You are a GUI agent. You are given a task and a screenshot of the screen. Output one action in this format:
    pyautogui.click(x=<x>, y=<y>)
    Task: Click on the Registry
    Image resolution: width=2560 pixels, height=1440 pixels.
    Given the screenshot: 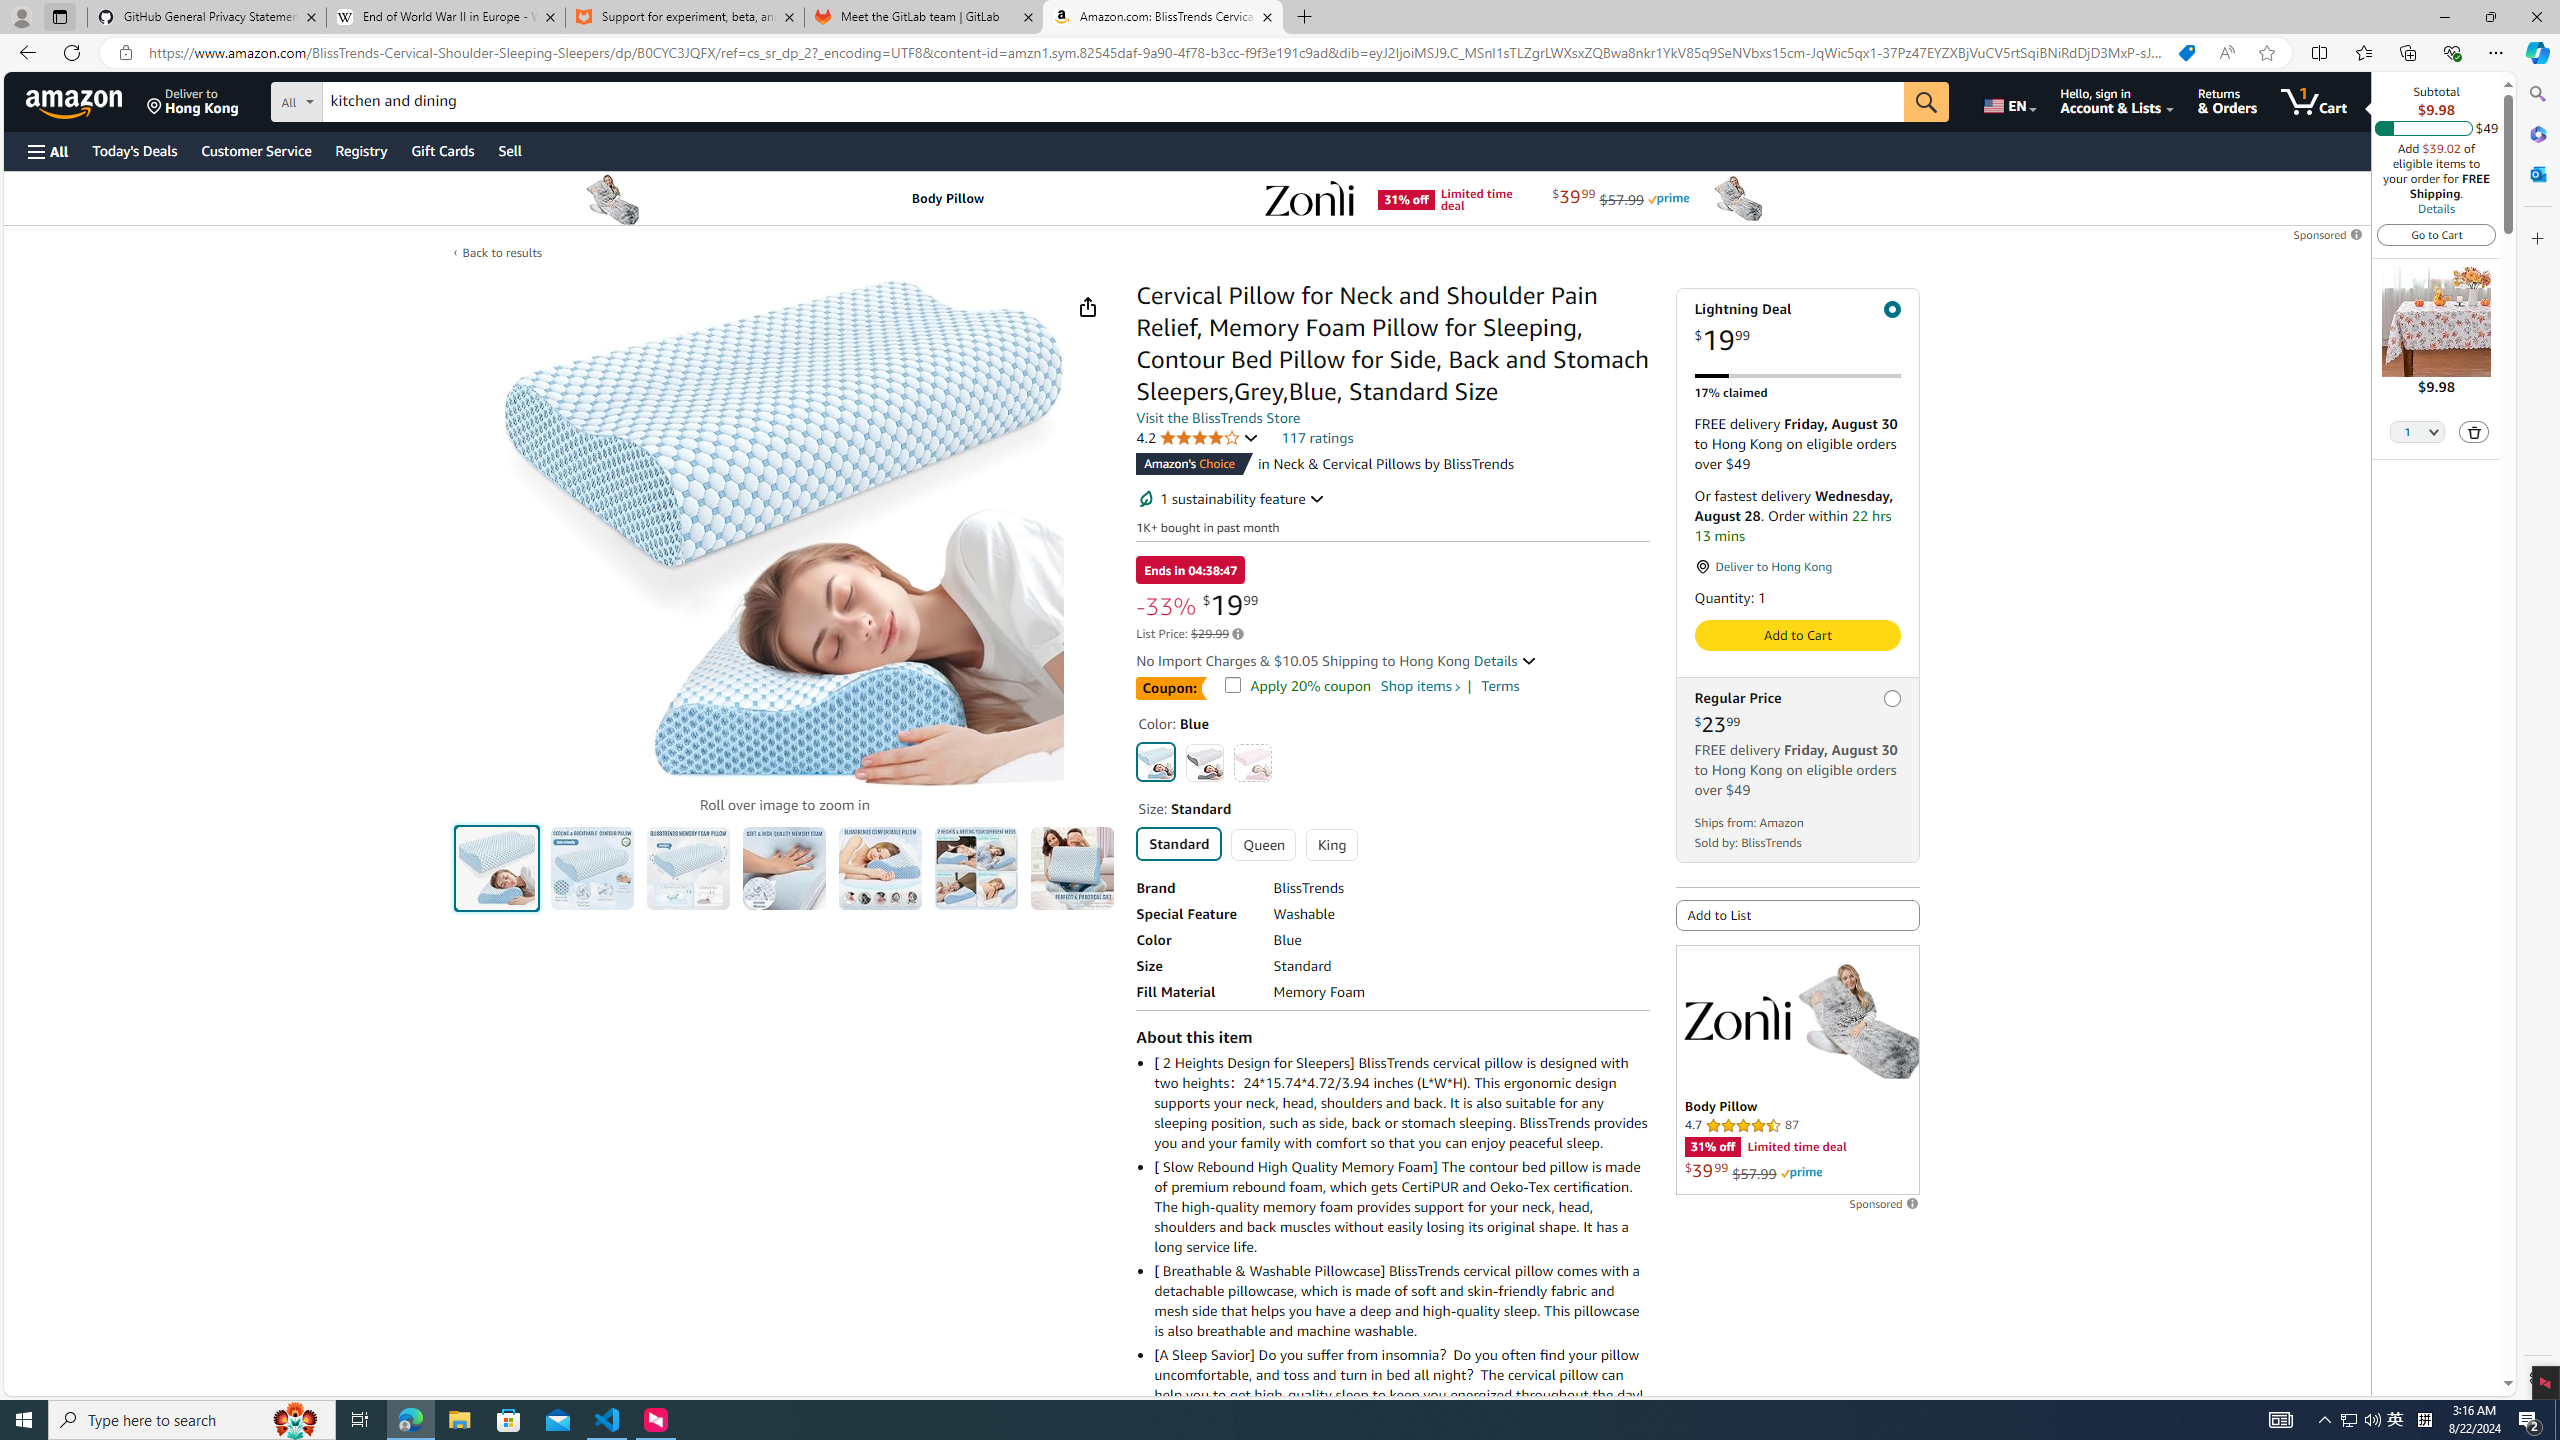 What is the action you would take?
    pyautogui.click(x=360, y=150)
    